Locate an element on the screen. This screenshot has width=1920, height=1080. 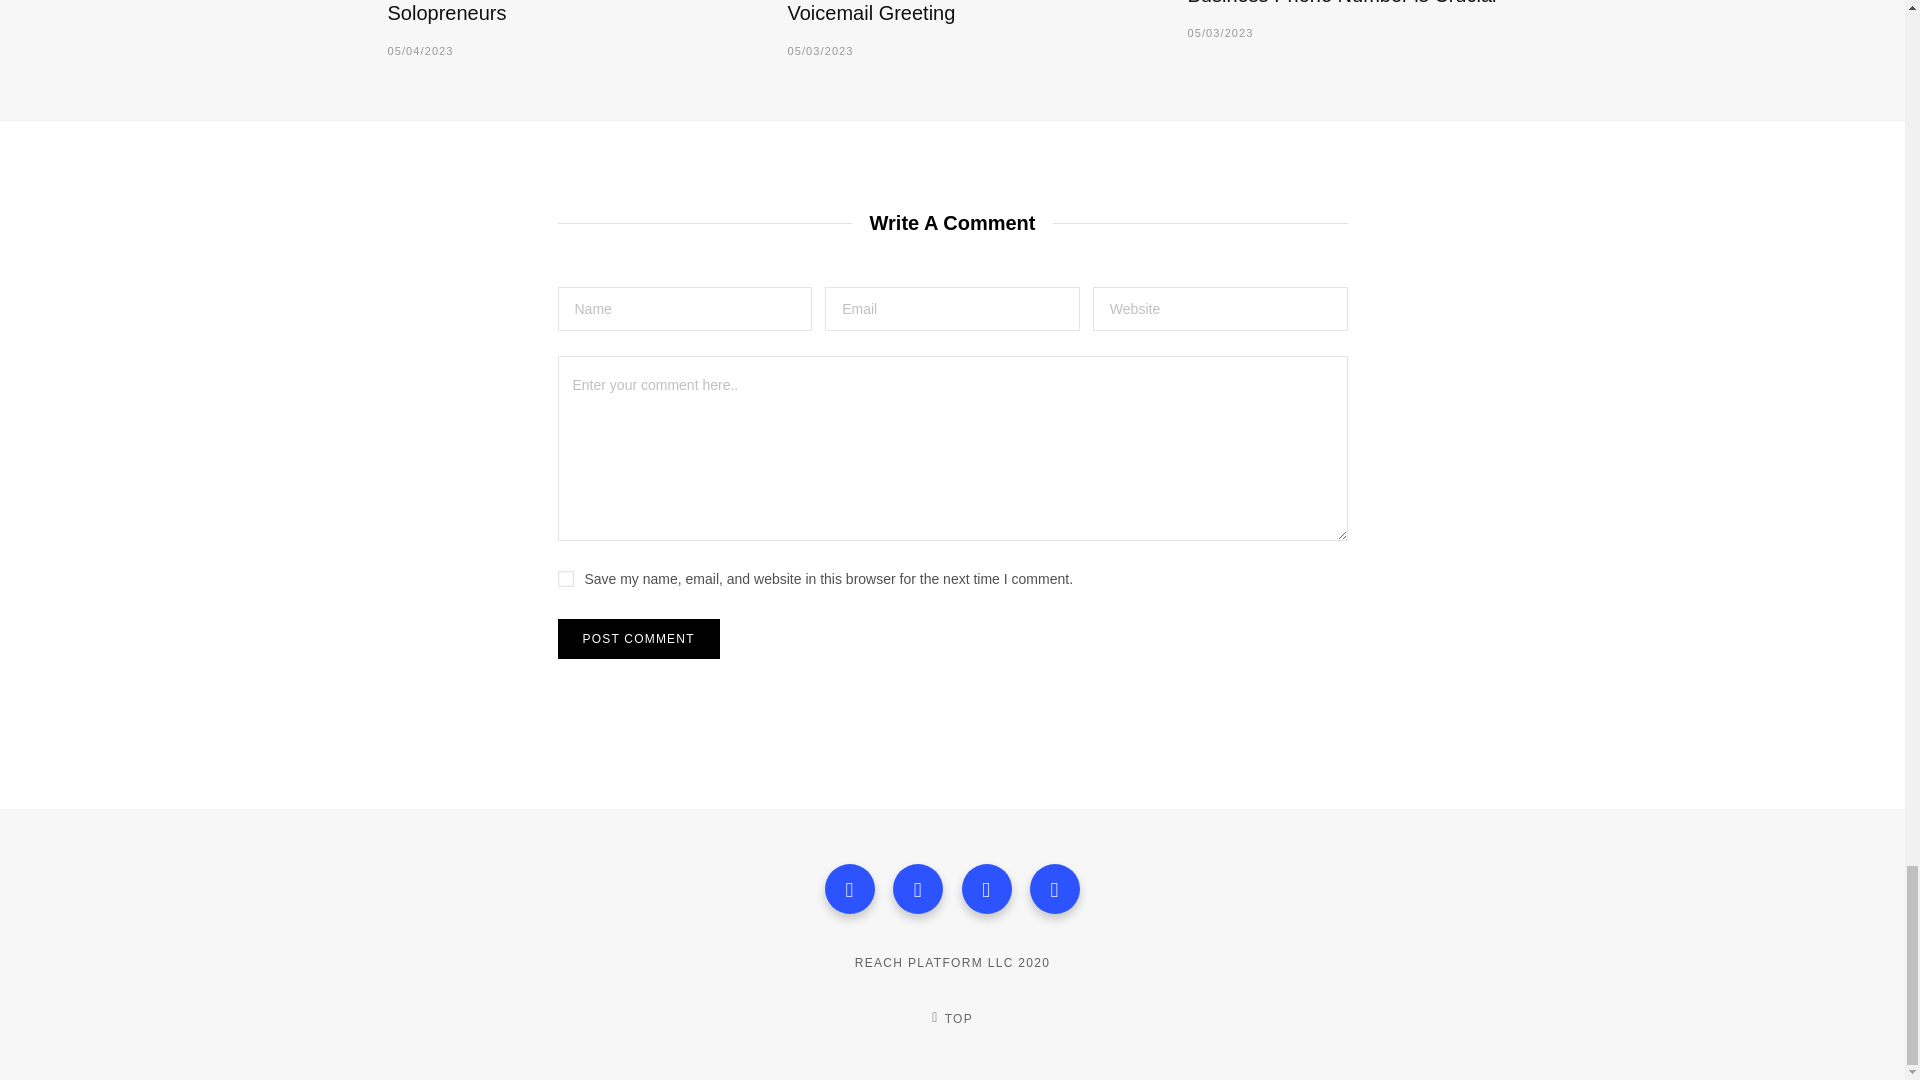
TOP is located at coordinates (951, 1018).